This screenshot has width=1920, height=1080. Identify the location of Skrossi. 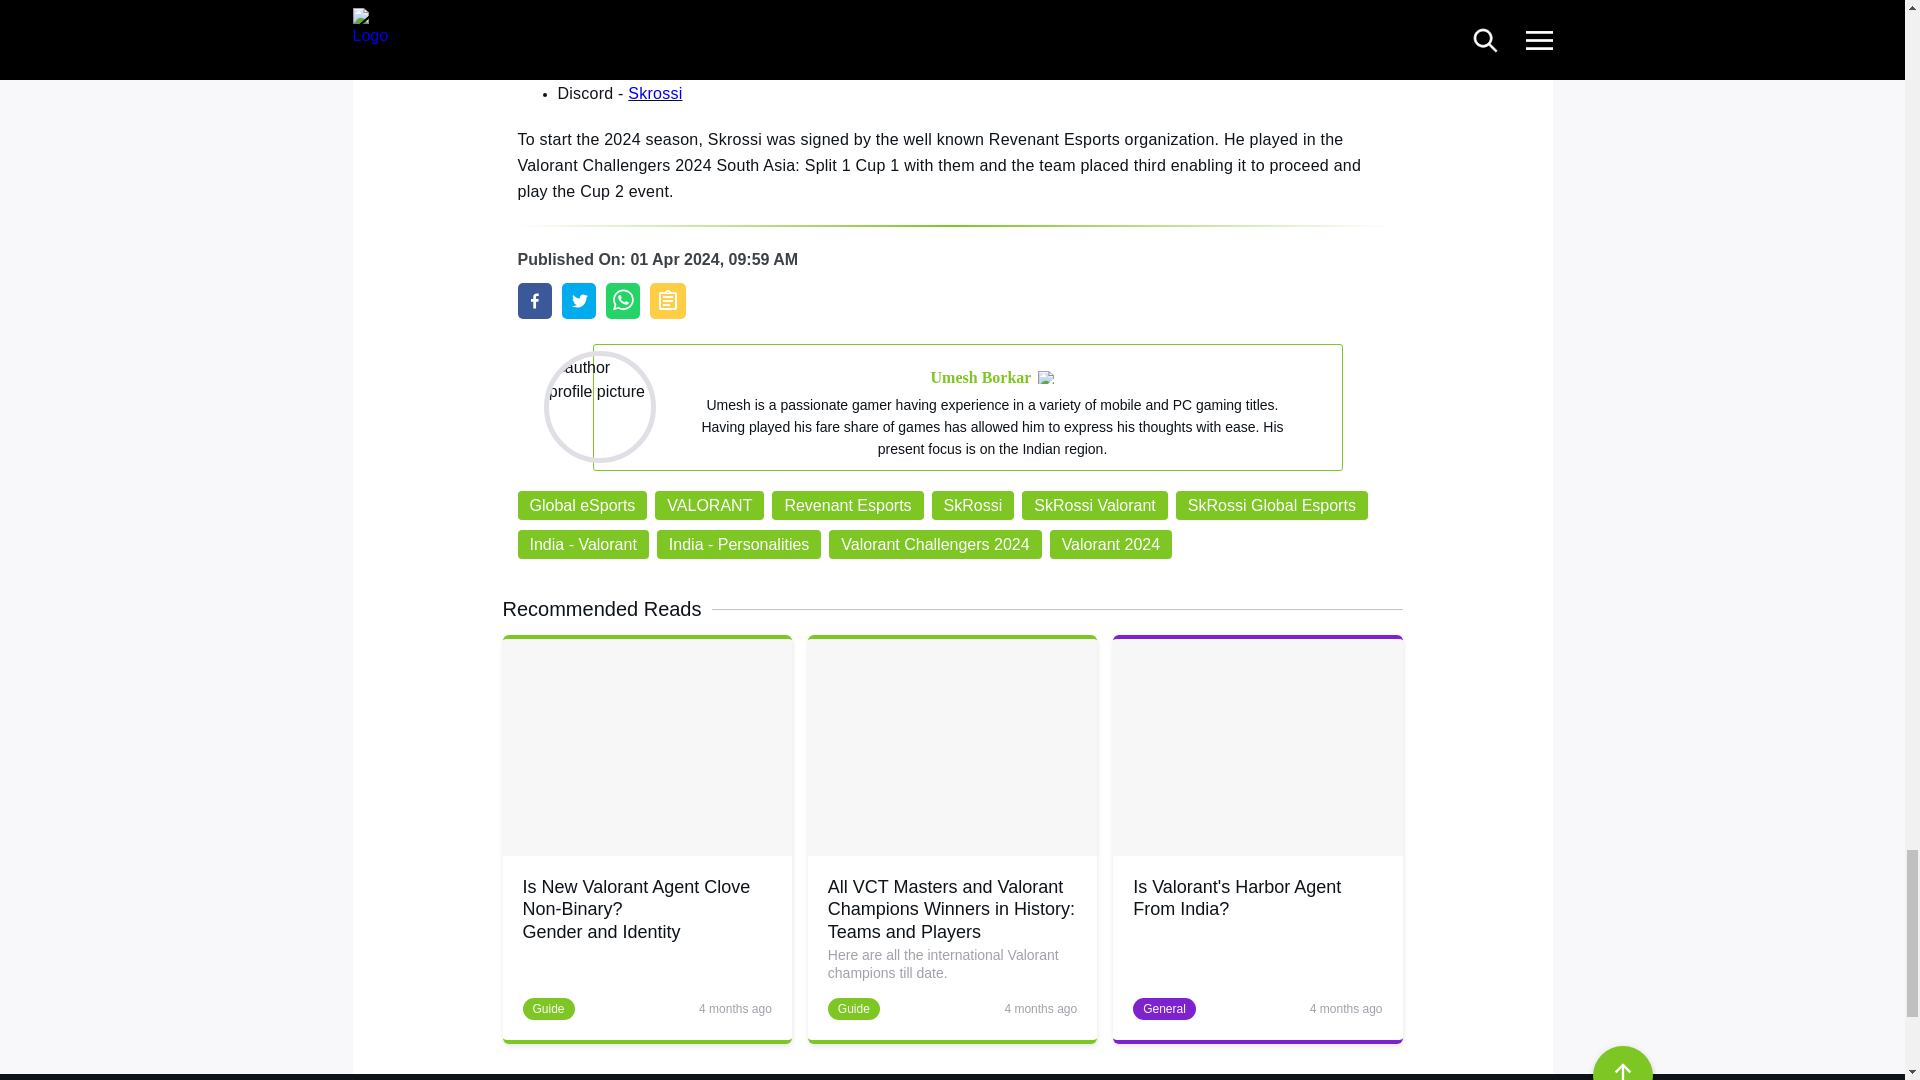
(654, 93).